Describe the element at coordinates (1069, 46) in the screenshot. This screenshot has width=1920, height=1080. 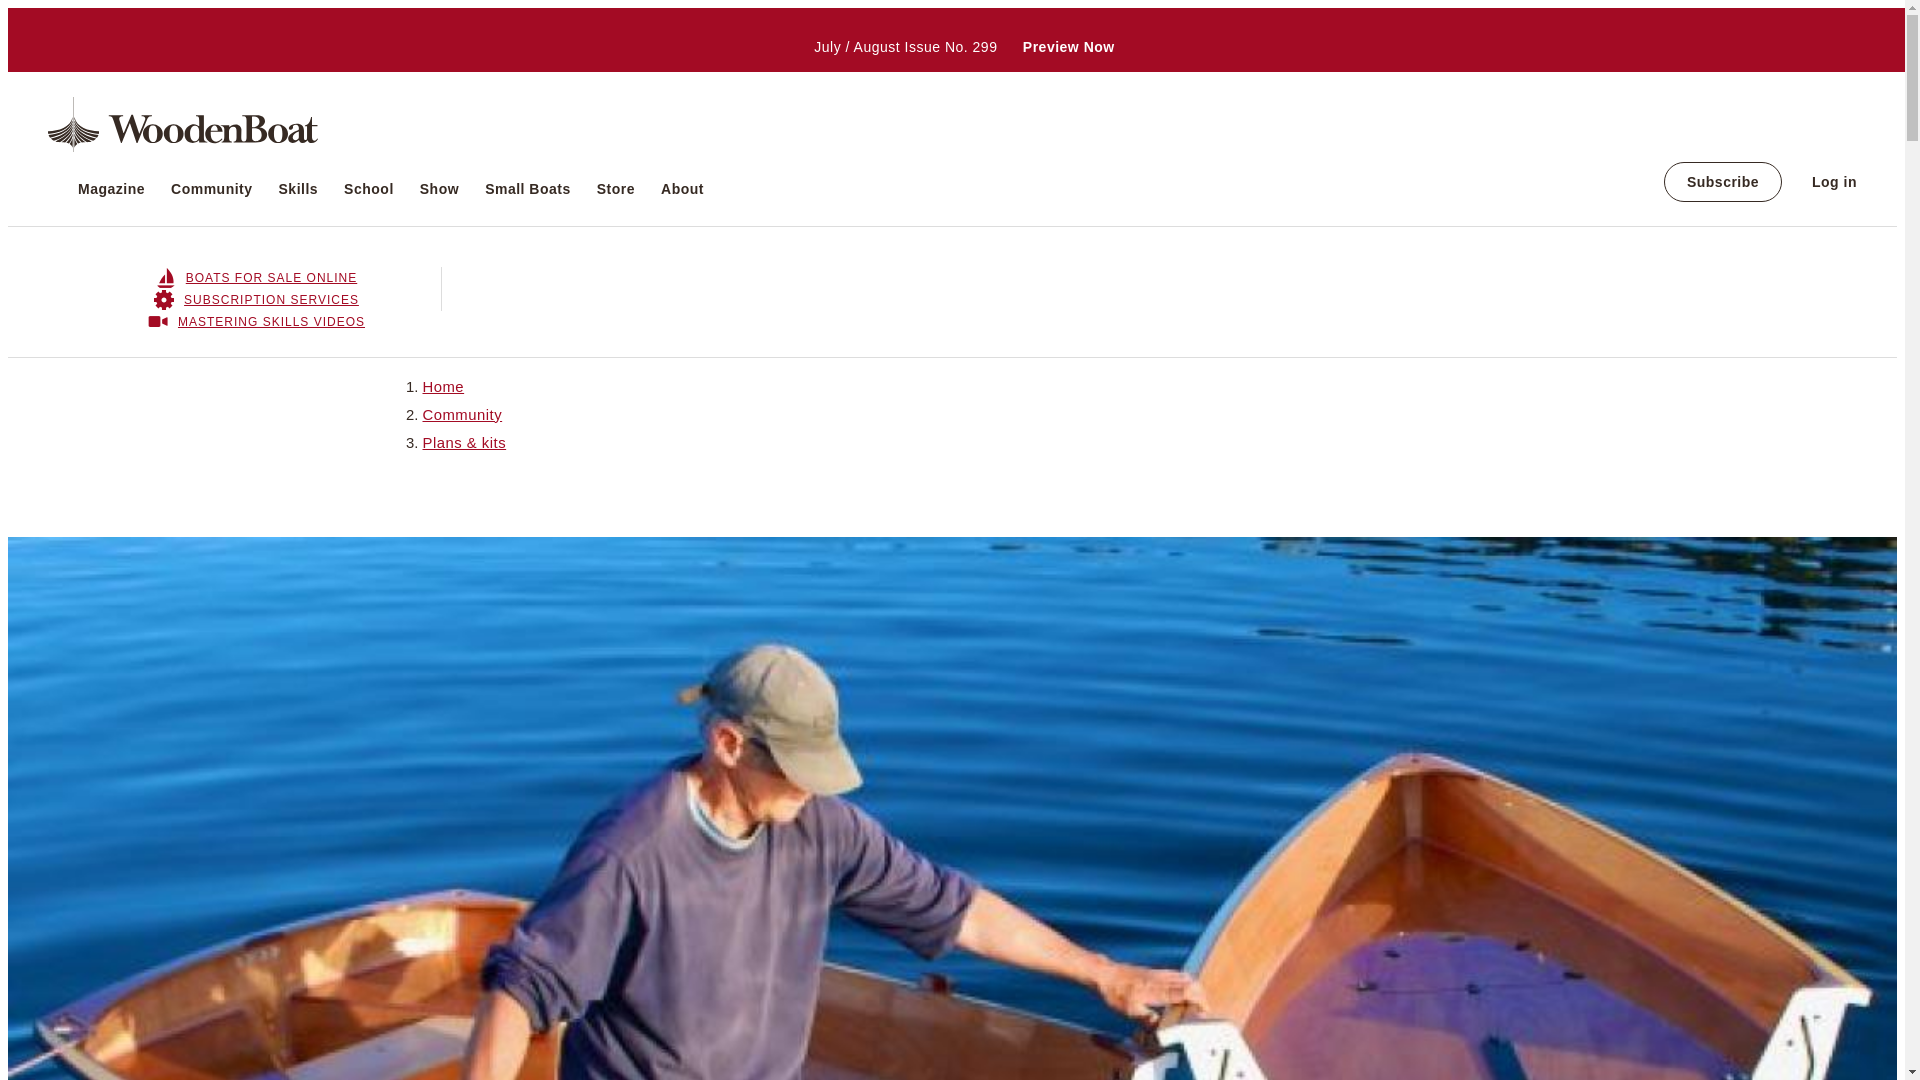
I see `Preview Now` at that location.